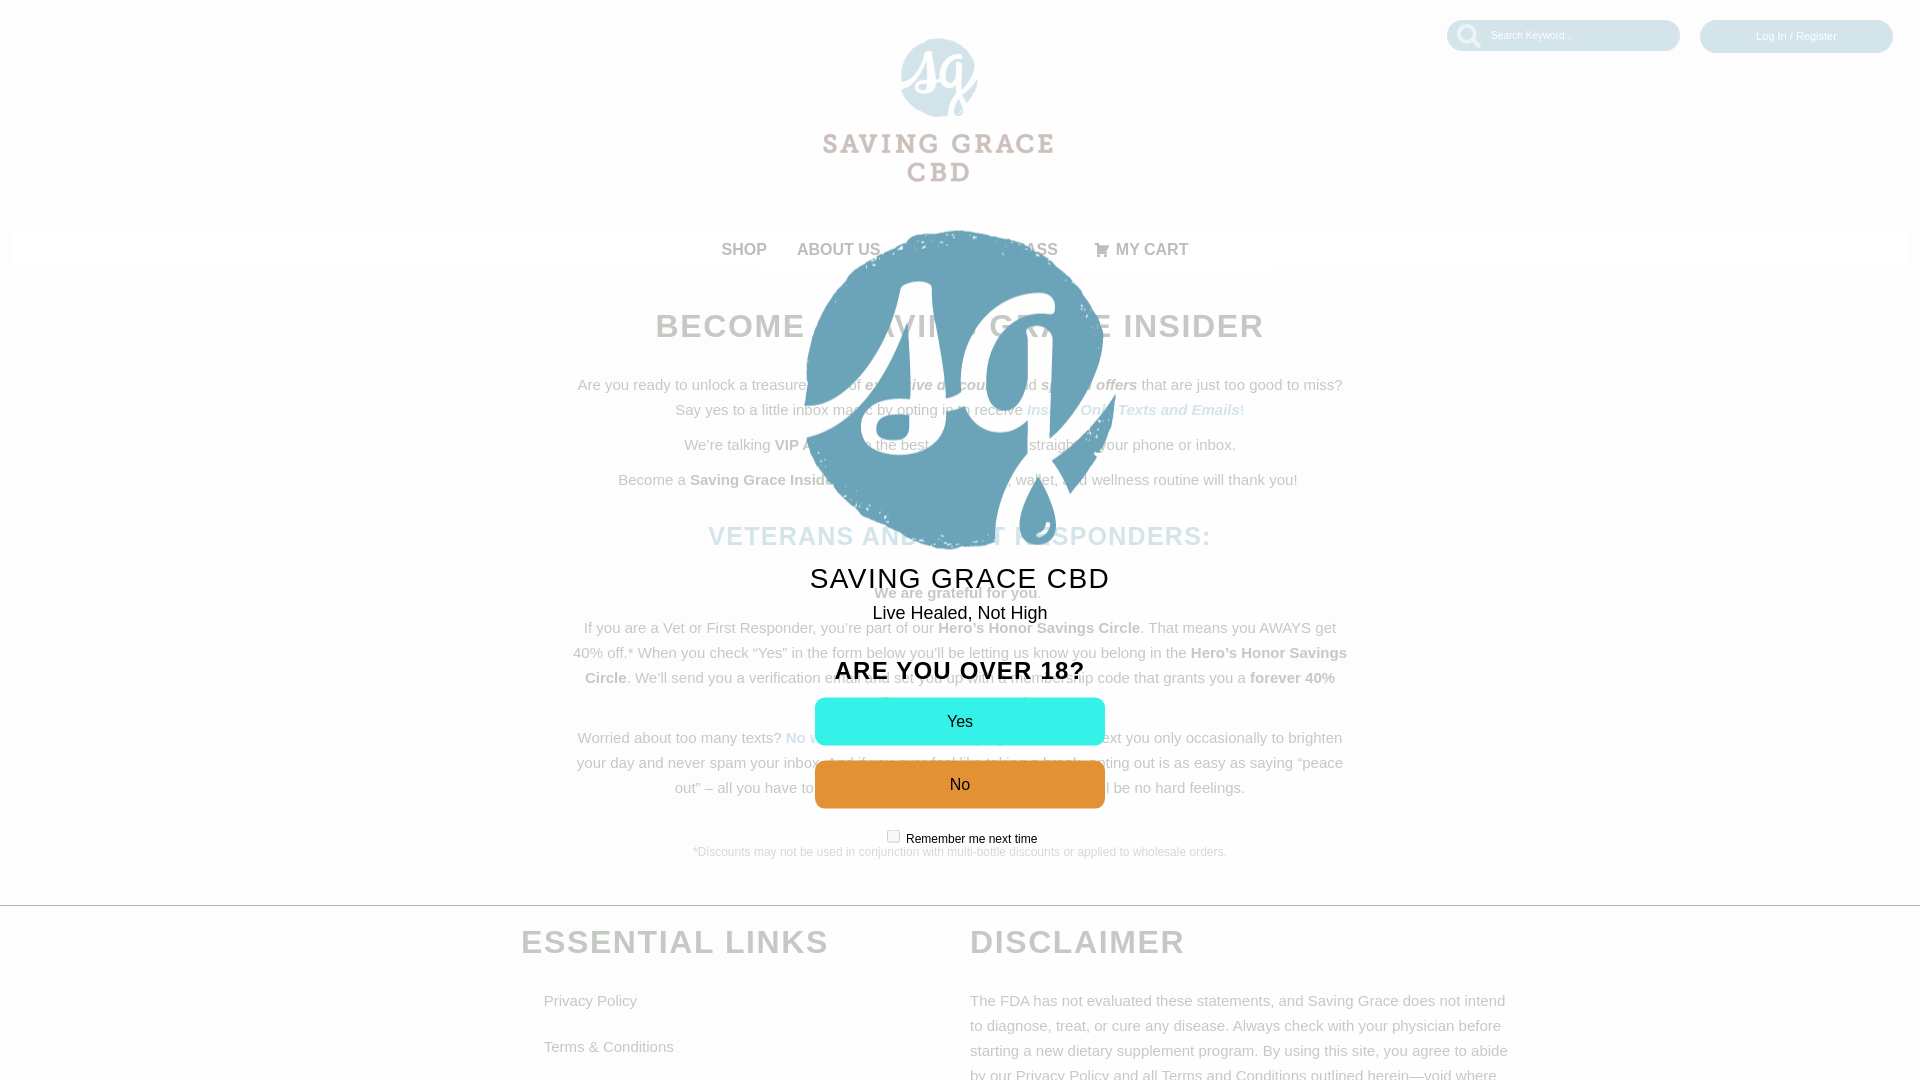 The width and height of the screenshot is (1920, 1080). What do you see at coordinates (842, 250) in the screenshot?
I see `ABOUT US` at bounding box center [842, 250].